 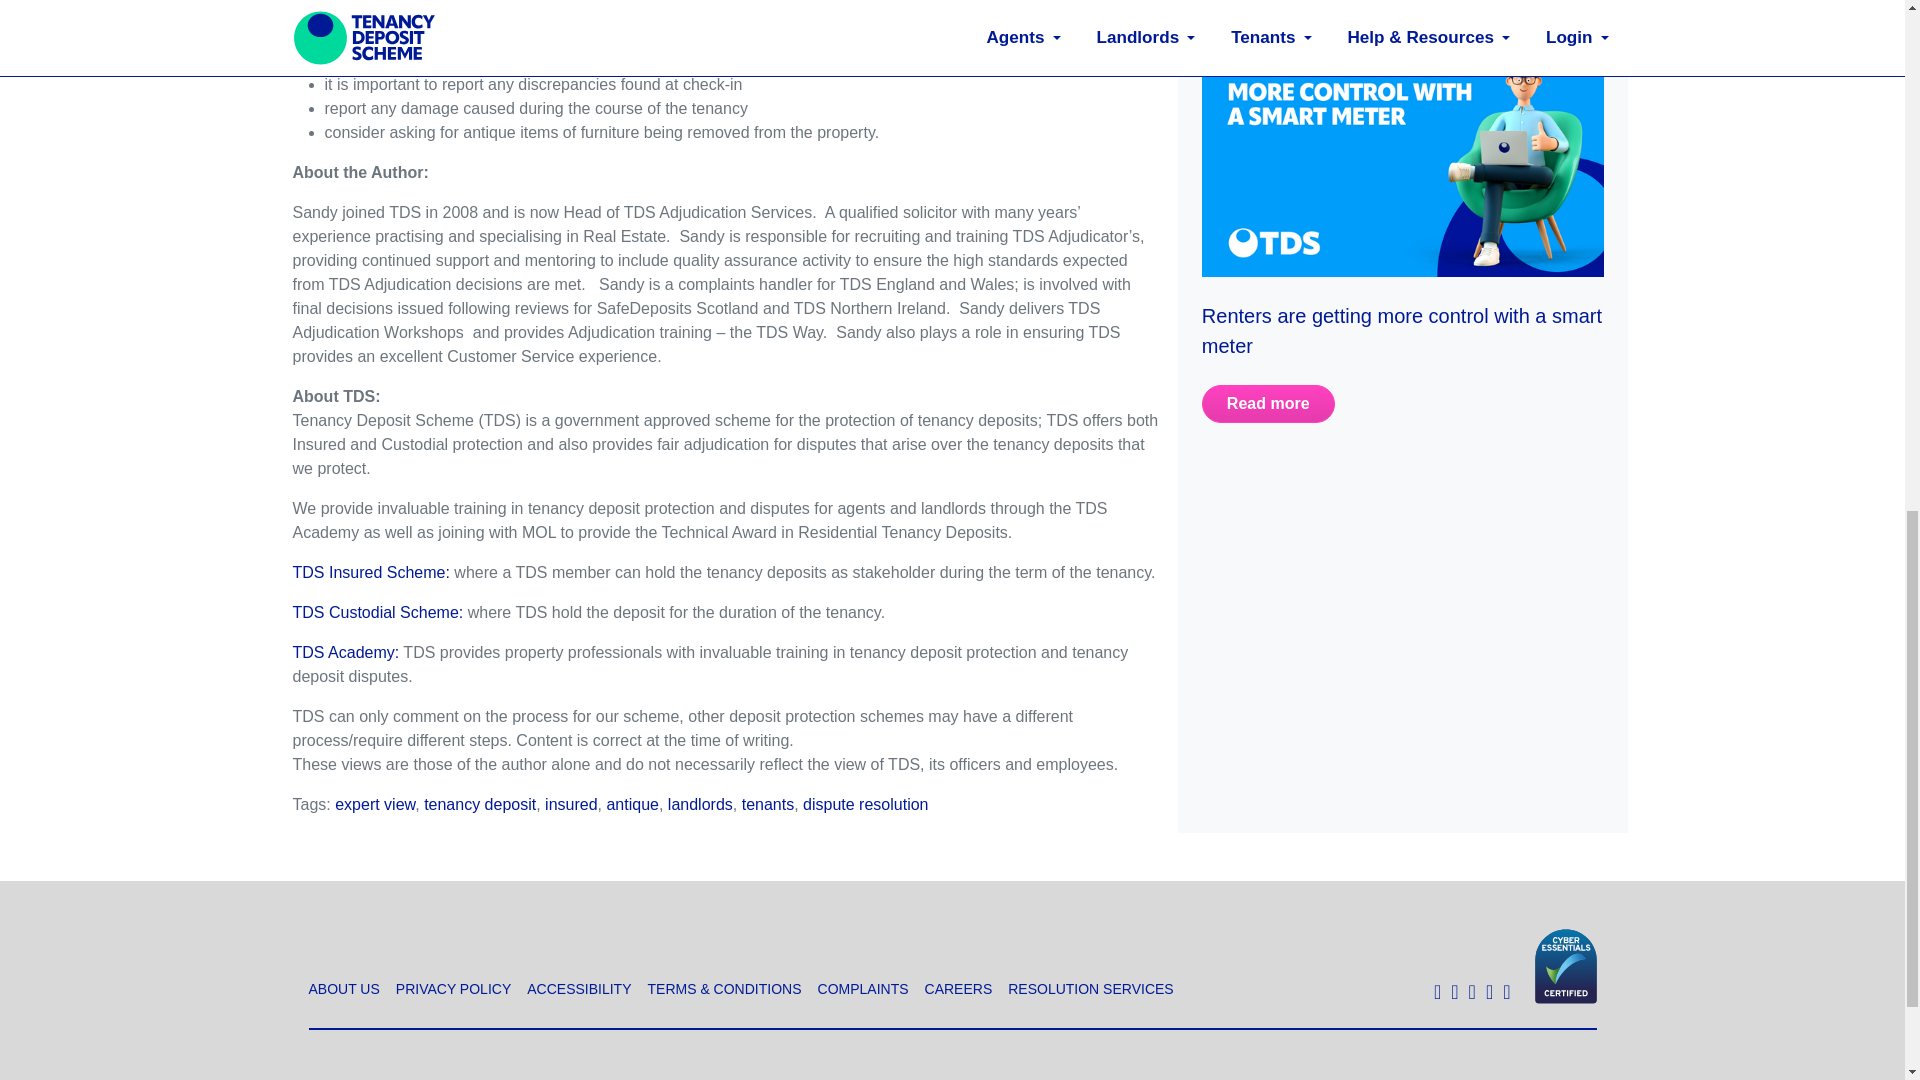 I want to click on TDS Academy:, so click(x=345, y=652).